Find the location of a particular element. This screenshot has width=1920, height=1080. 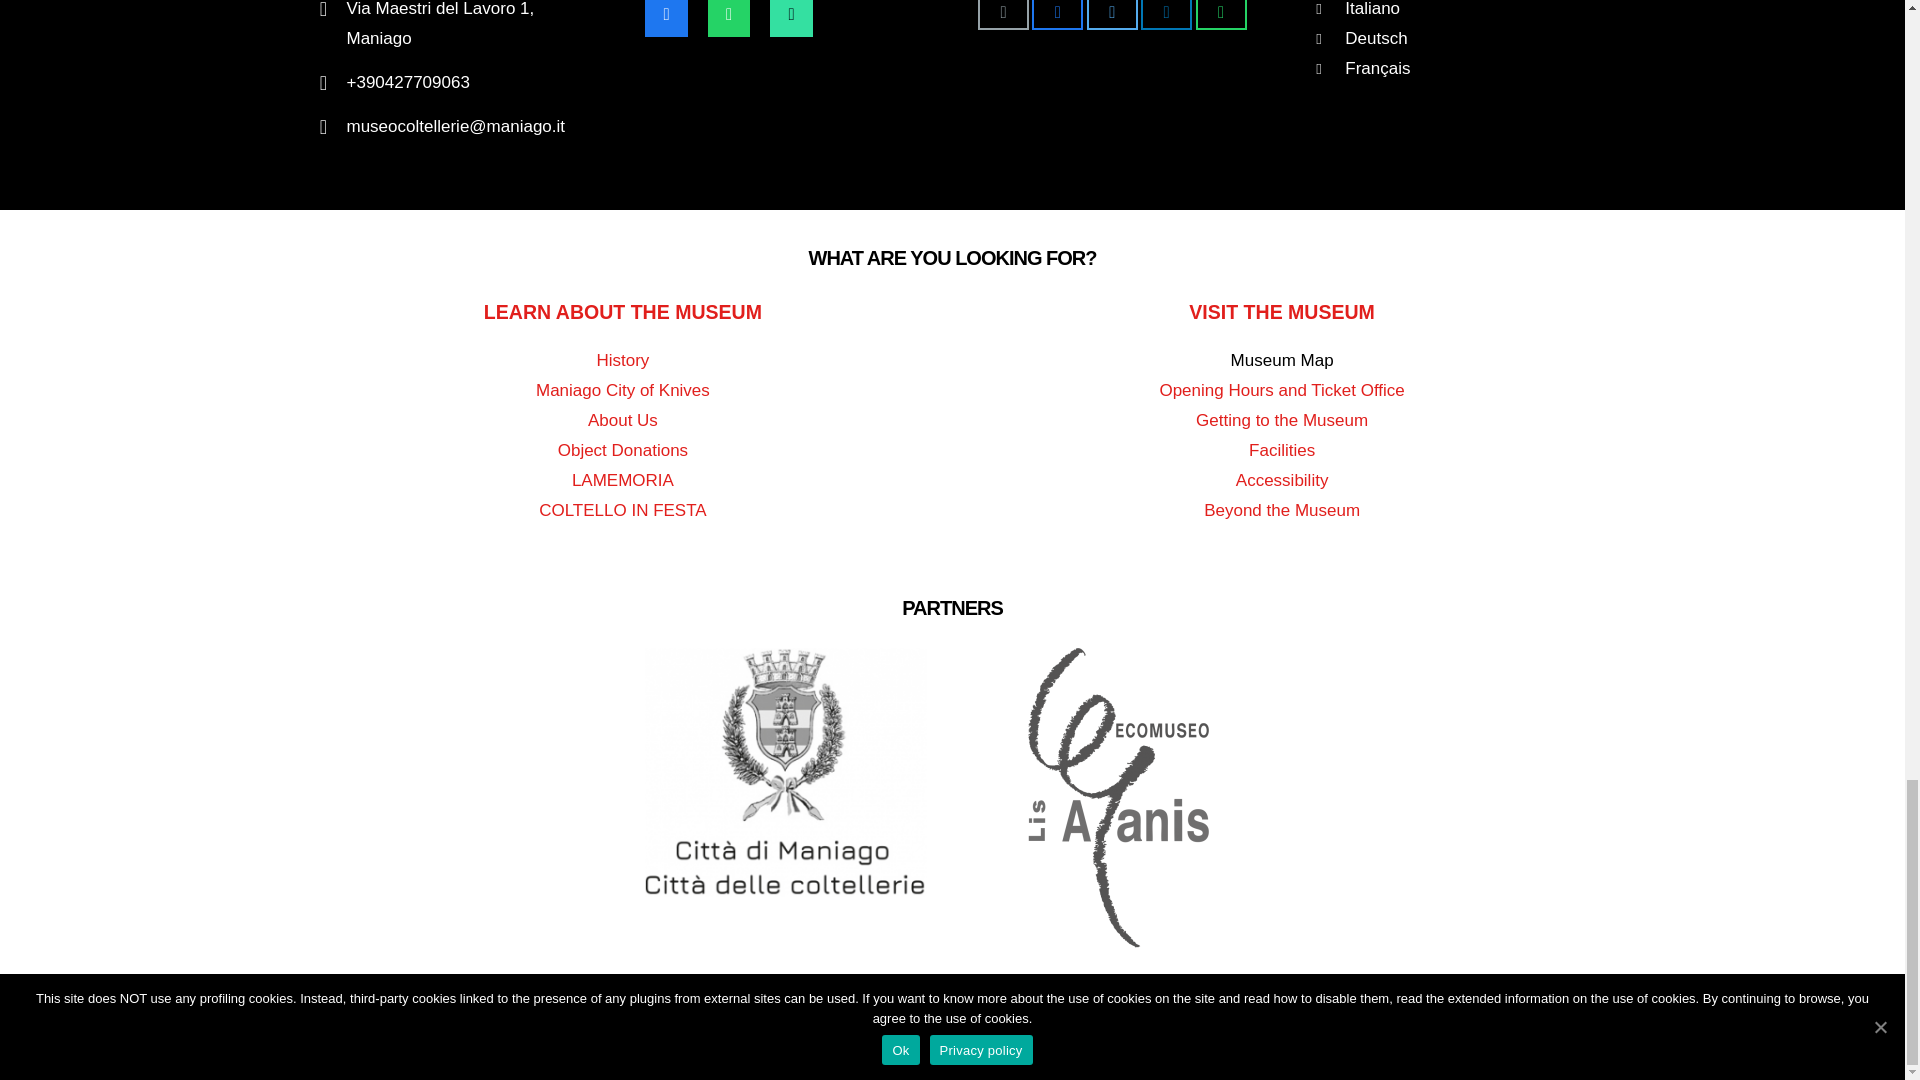

COLTELLO IN FESTA is located at coordinates (622, 510).